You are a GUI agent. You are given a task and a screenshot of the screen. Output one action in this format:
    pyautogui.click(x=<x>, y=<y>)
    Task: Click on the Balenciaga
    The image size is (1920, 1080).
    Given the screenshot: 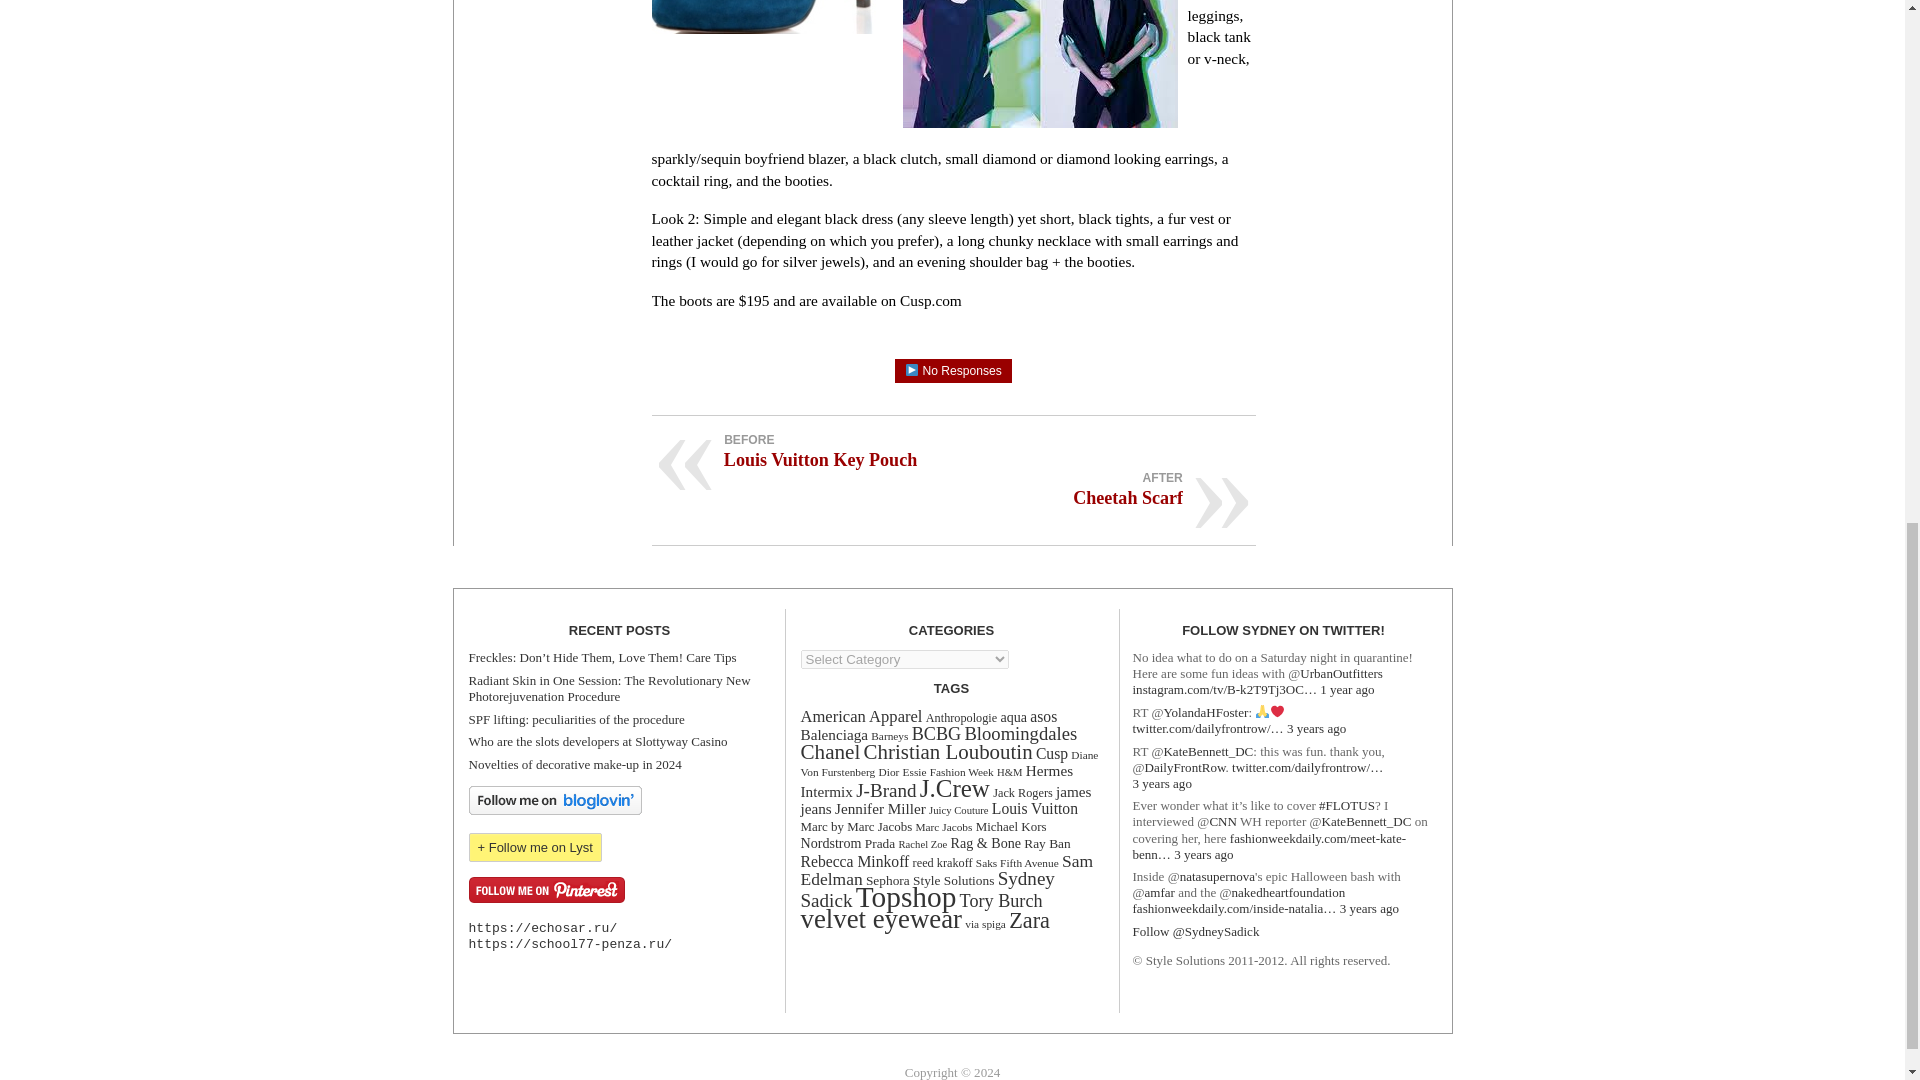 What is the action you would take?
    pyautogui.click(x=834, y=734)
    